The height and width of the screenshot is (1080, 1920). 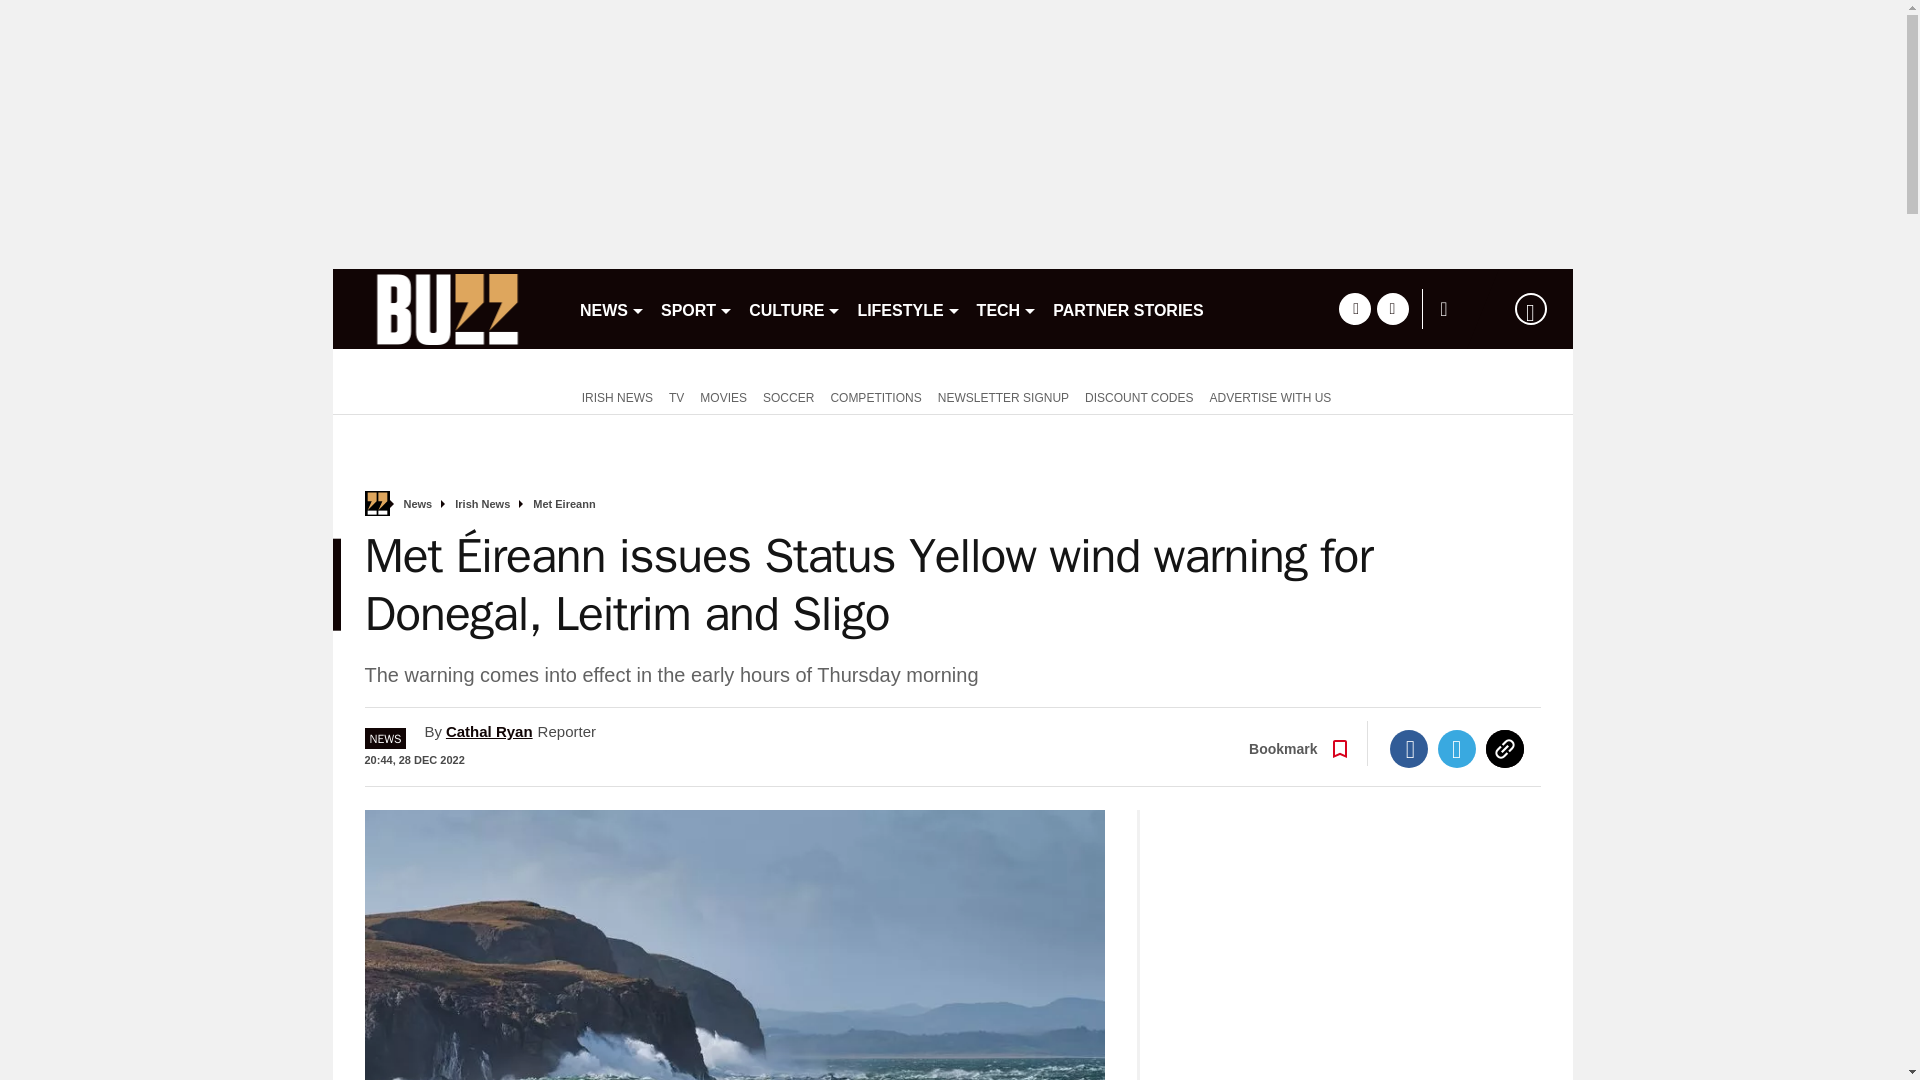 I want to click on twitter, so click(x=1392, y=308).